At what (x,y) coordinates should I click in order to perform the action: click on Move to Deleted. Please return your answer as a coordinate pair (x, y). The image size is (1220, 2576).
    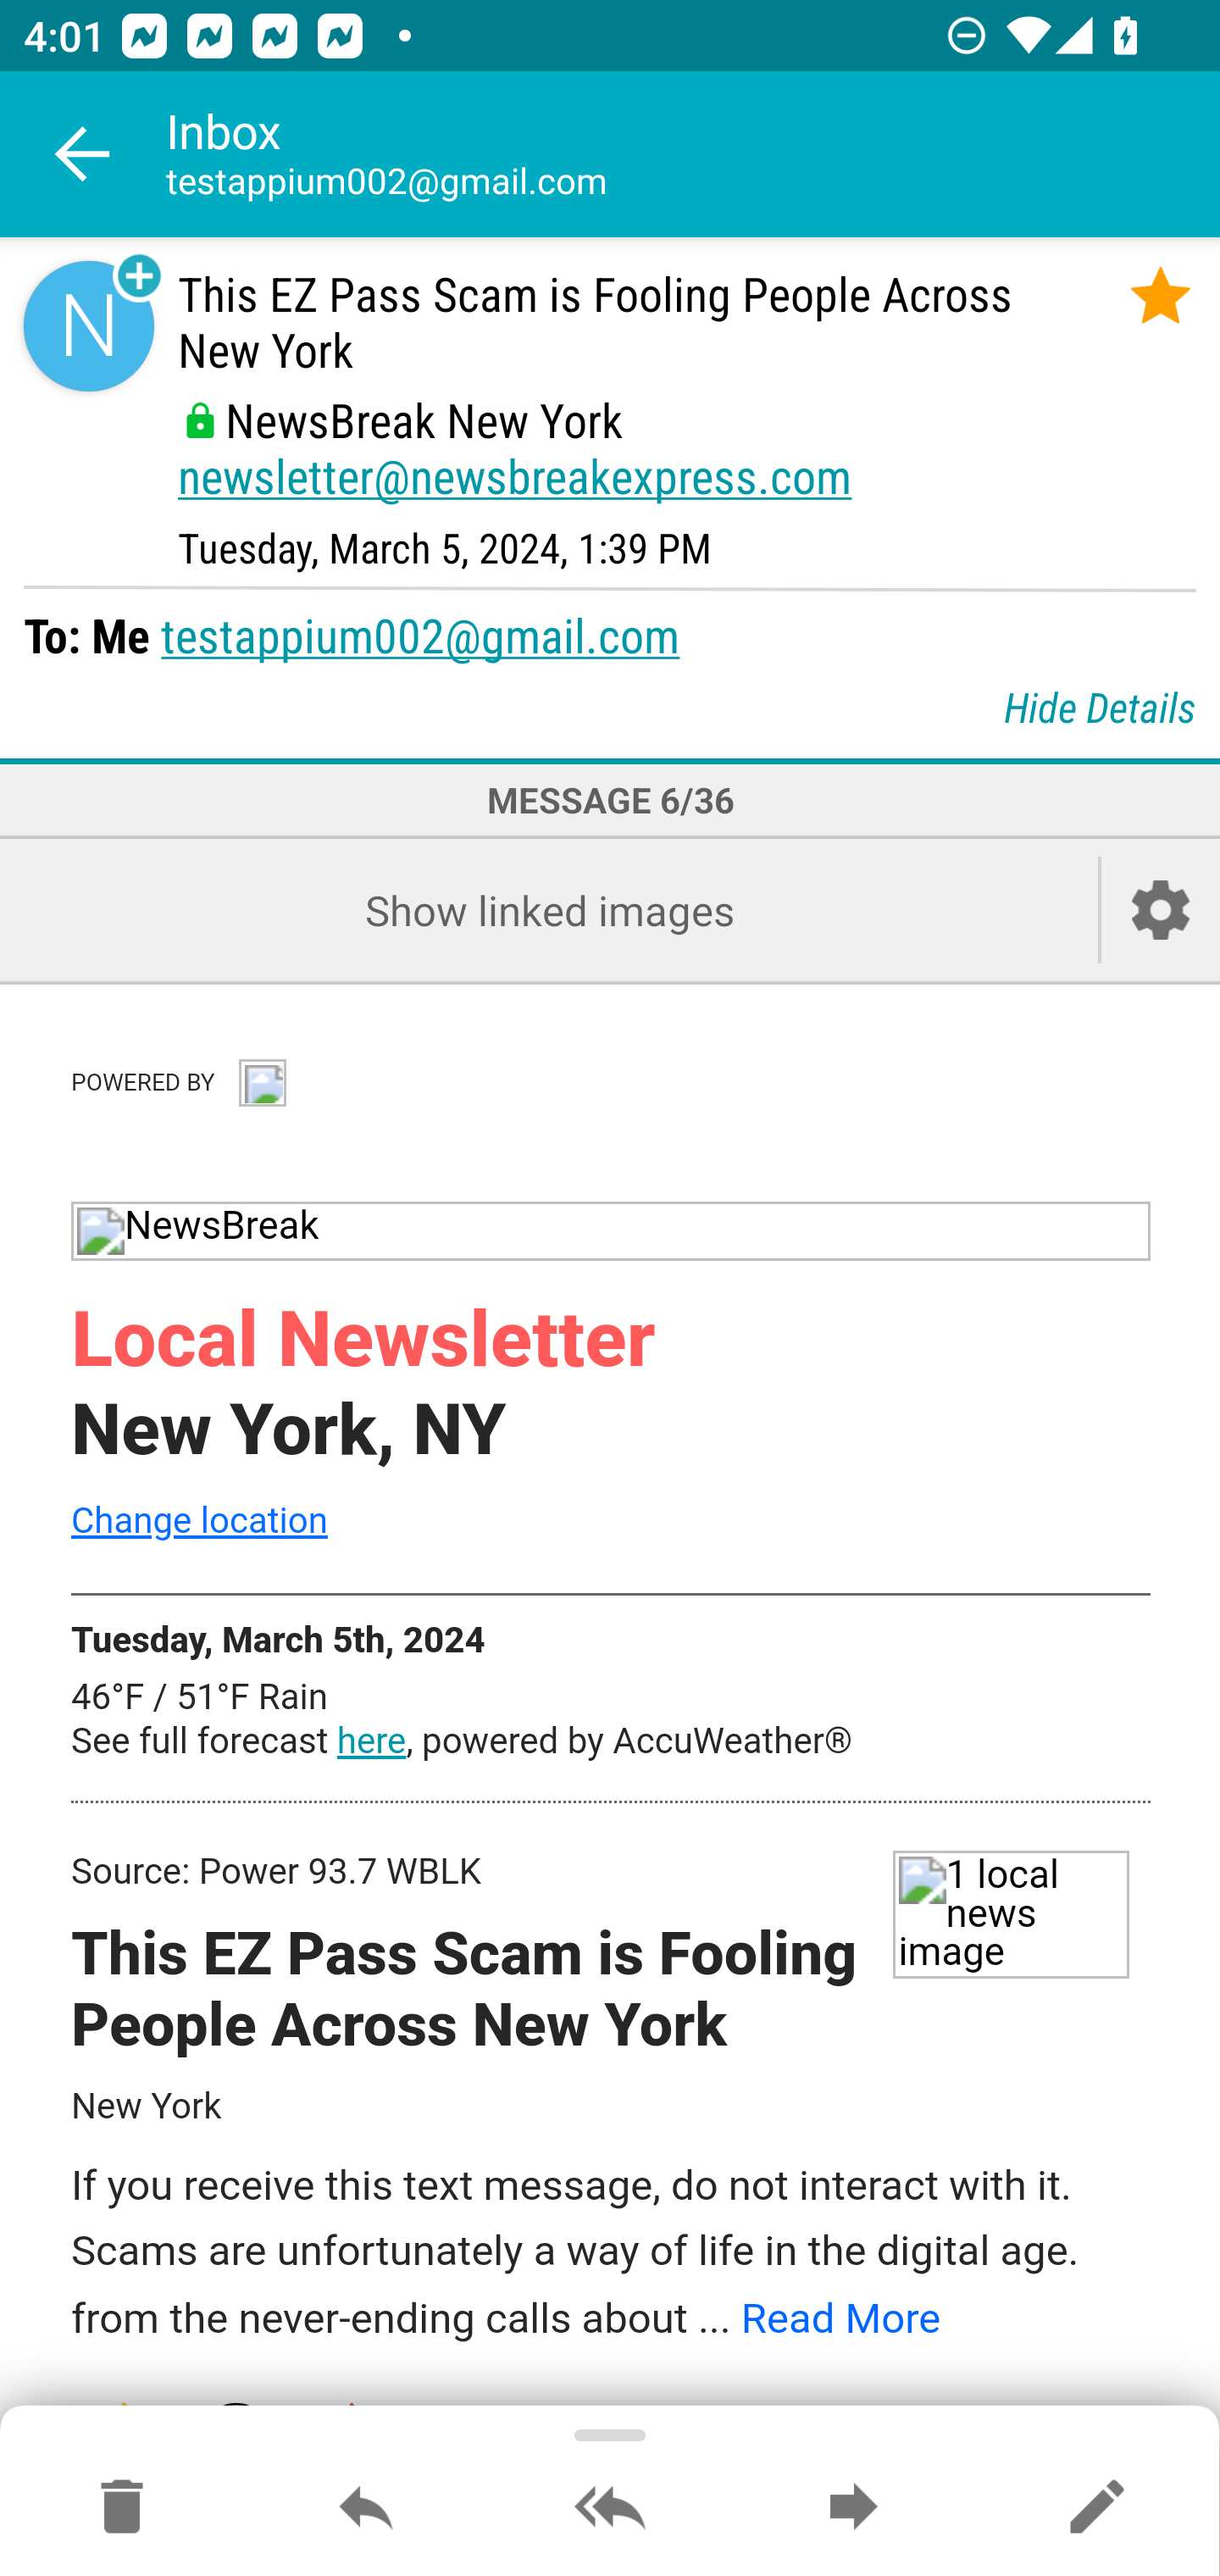
    Looking at the image, I should click on (122, 2508).